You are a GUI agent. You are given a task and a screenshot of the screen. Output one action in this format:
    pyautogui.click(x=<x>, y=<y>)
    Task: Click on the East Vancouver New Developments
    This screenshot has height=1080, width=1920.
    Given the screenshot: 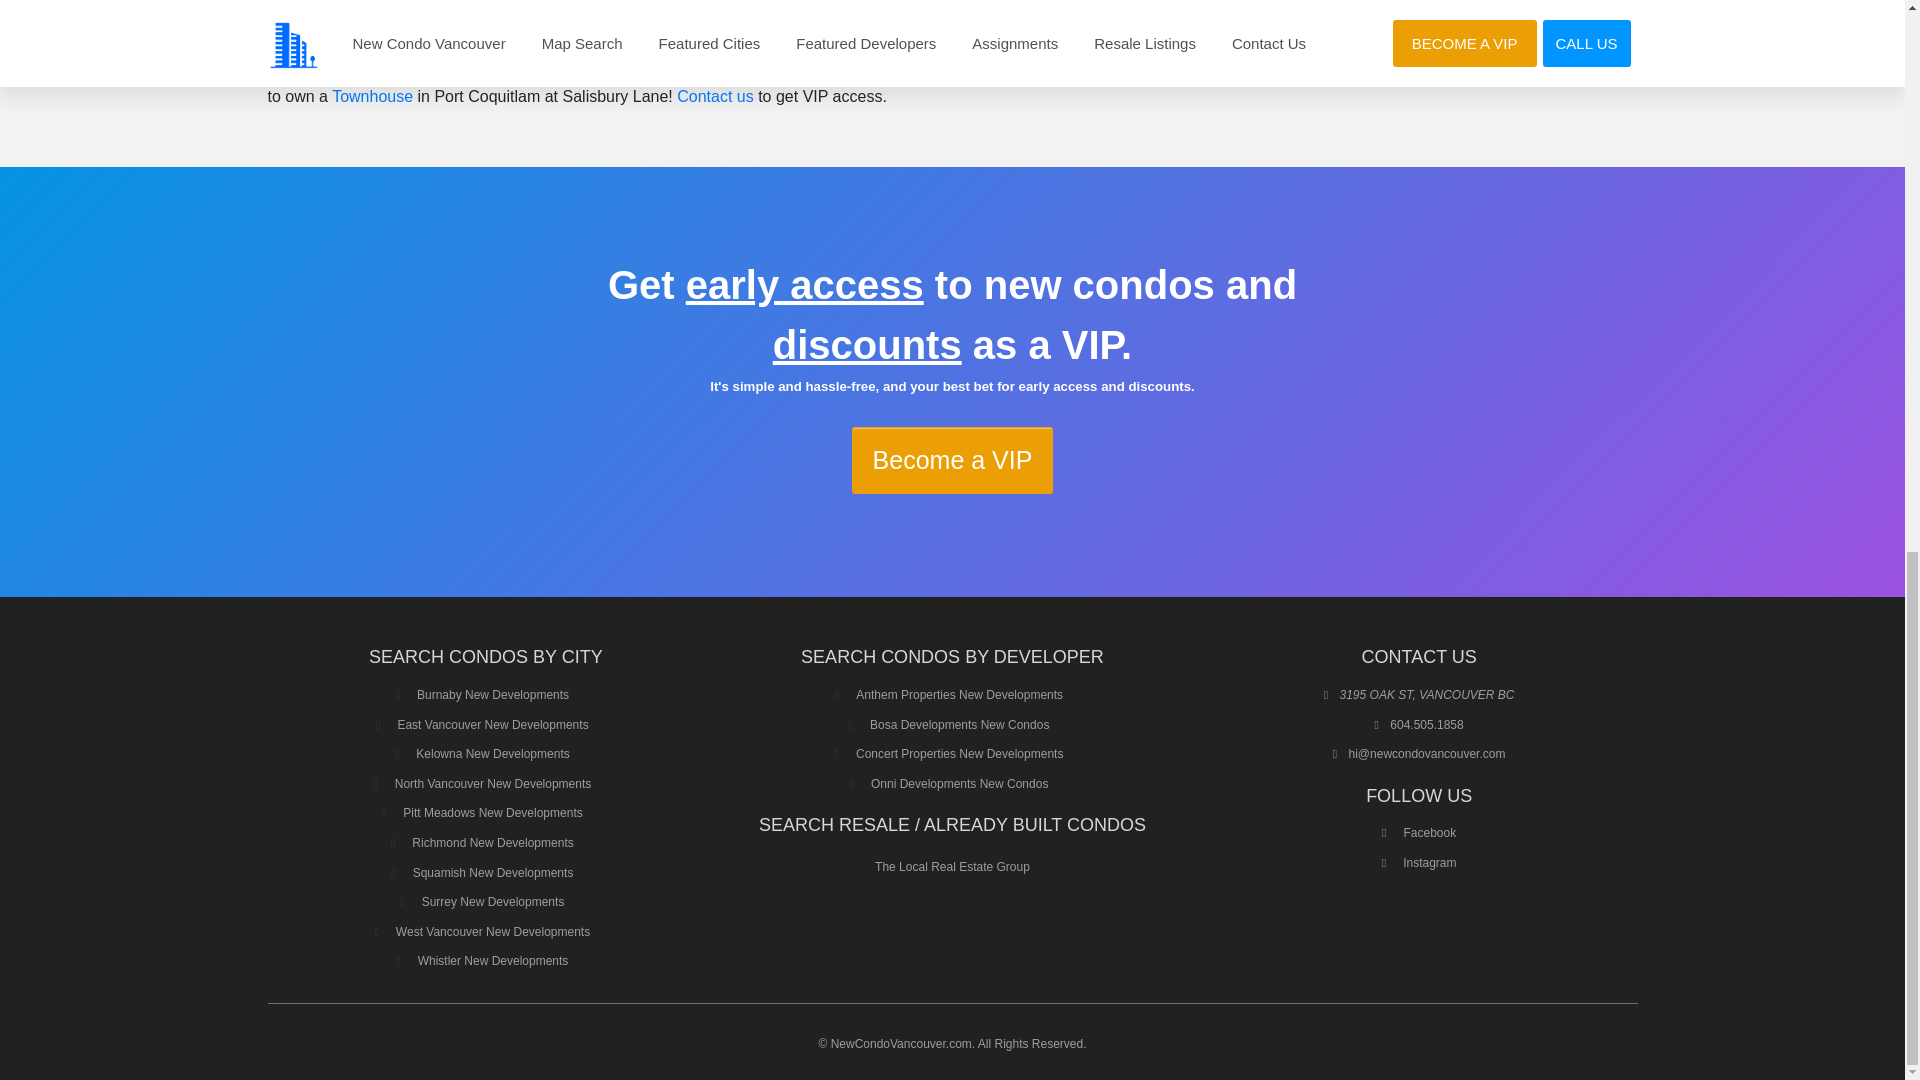 What is the action you would take?
    pyautogui.click(x=492, y=725)
    